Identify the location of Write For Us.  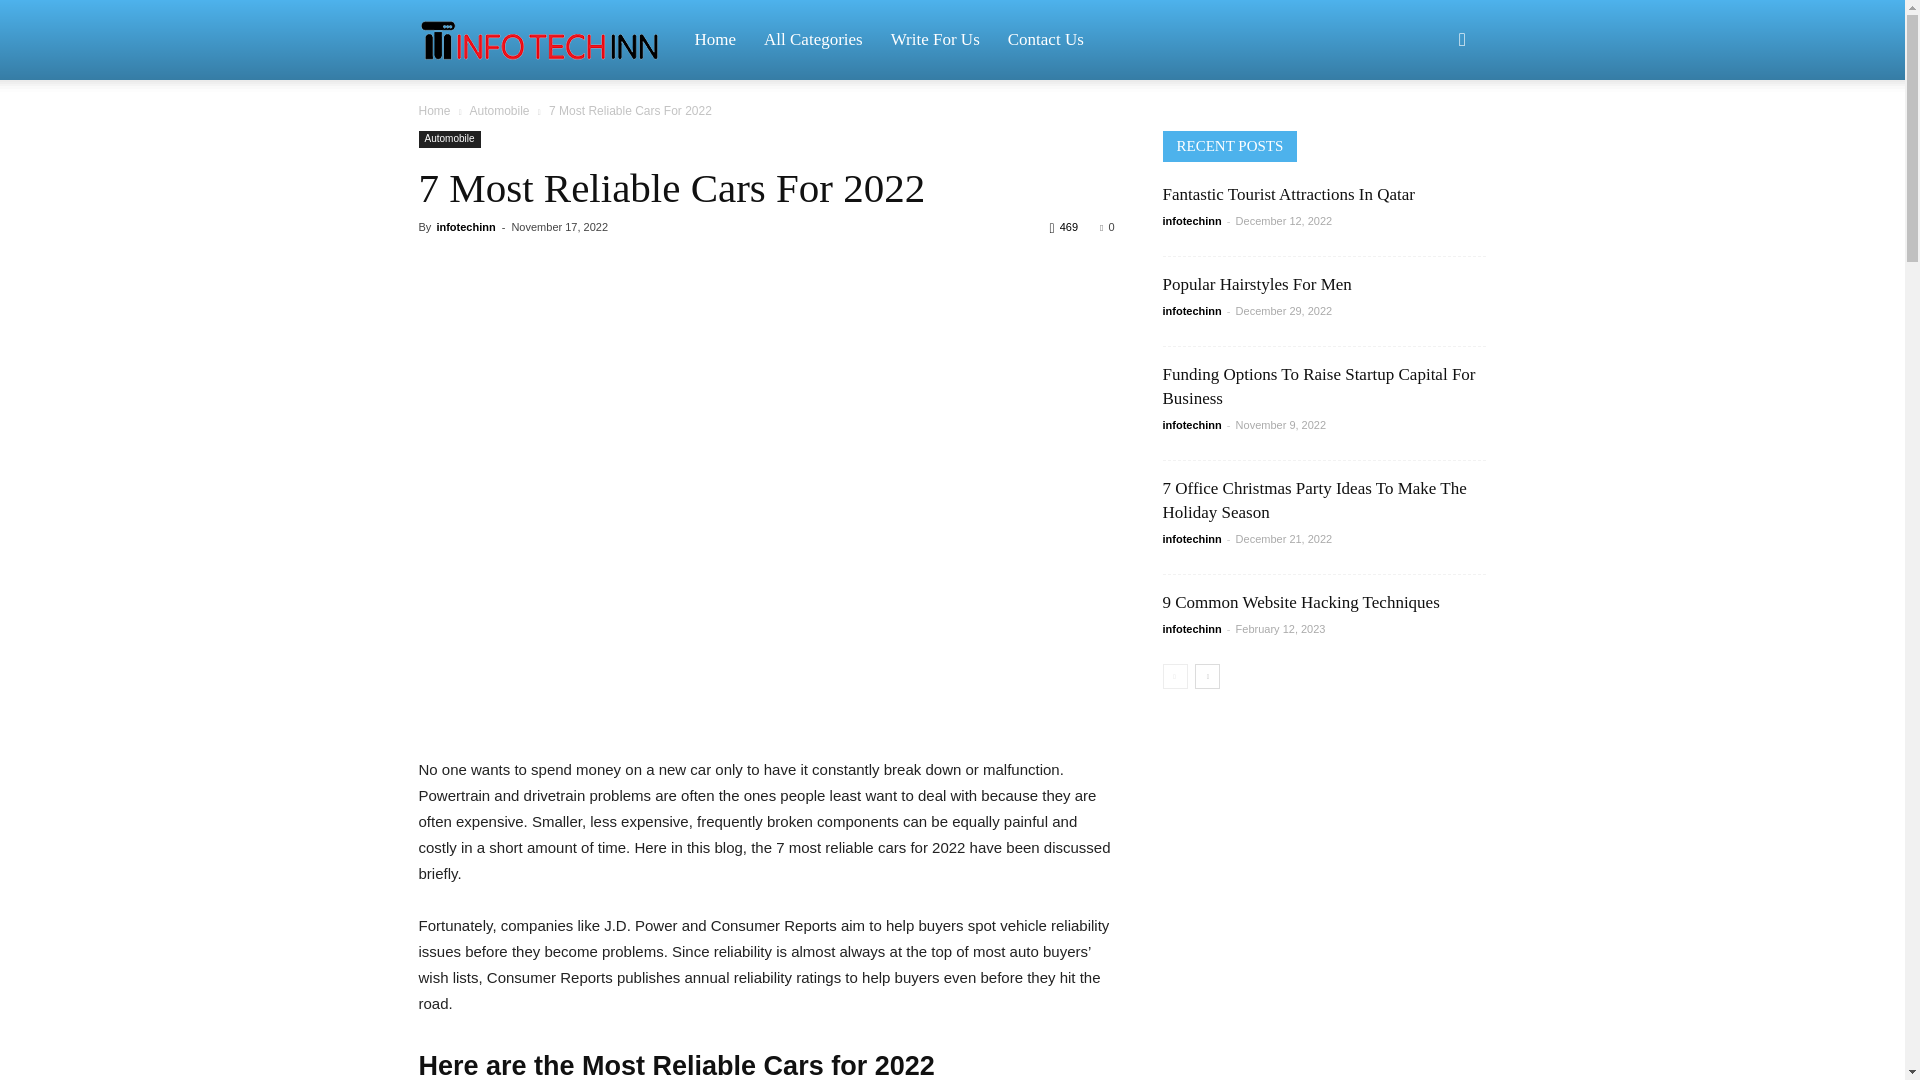
(936, 40).